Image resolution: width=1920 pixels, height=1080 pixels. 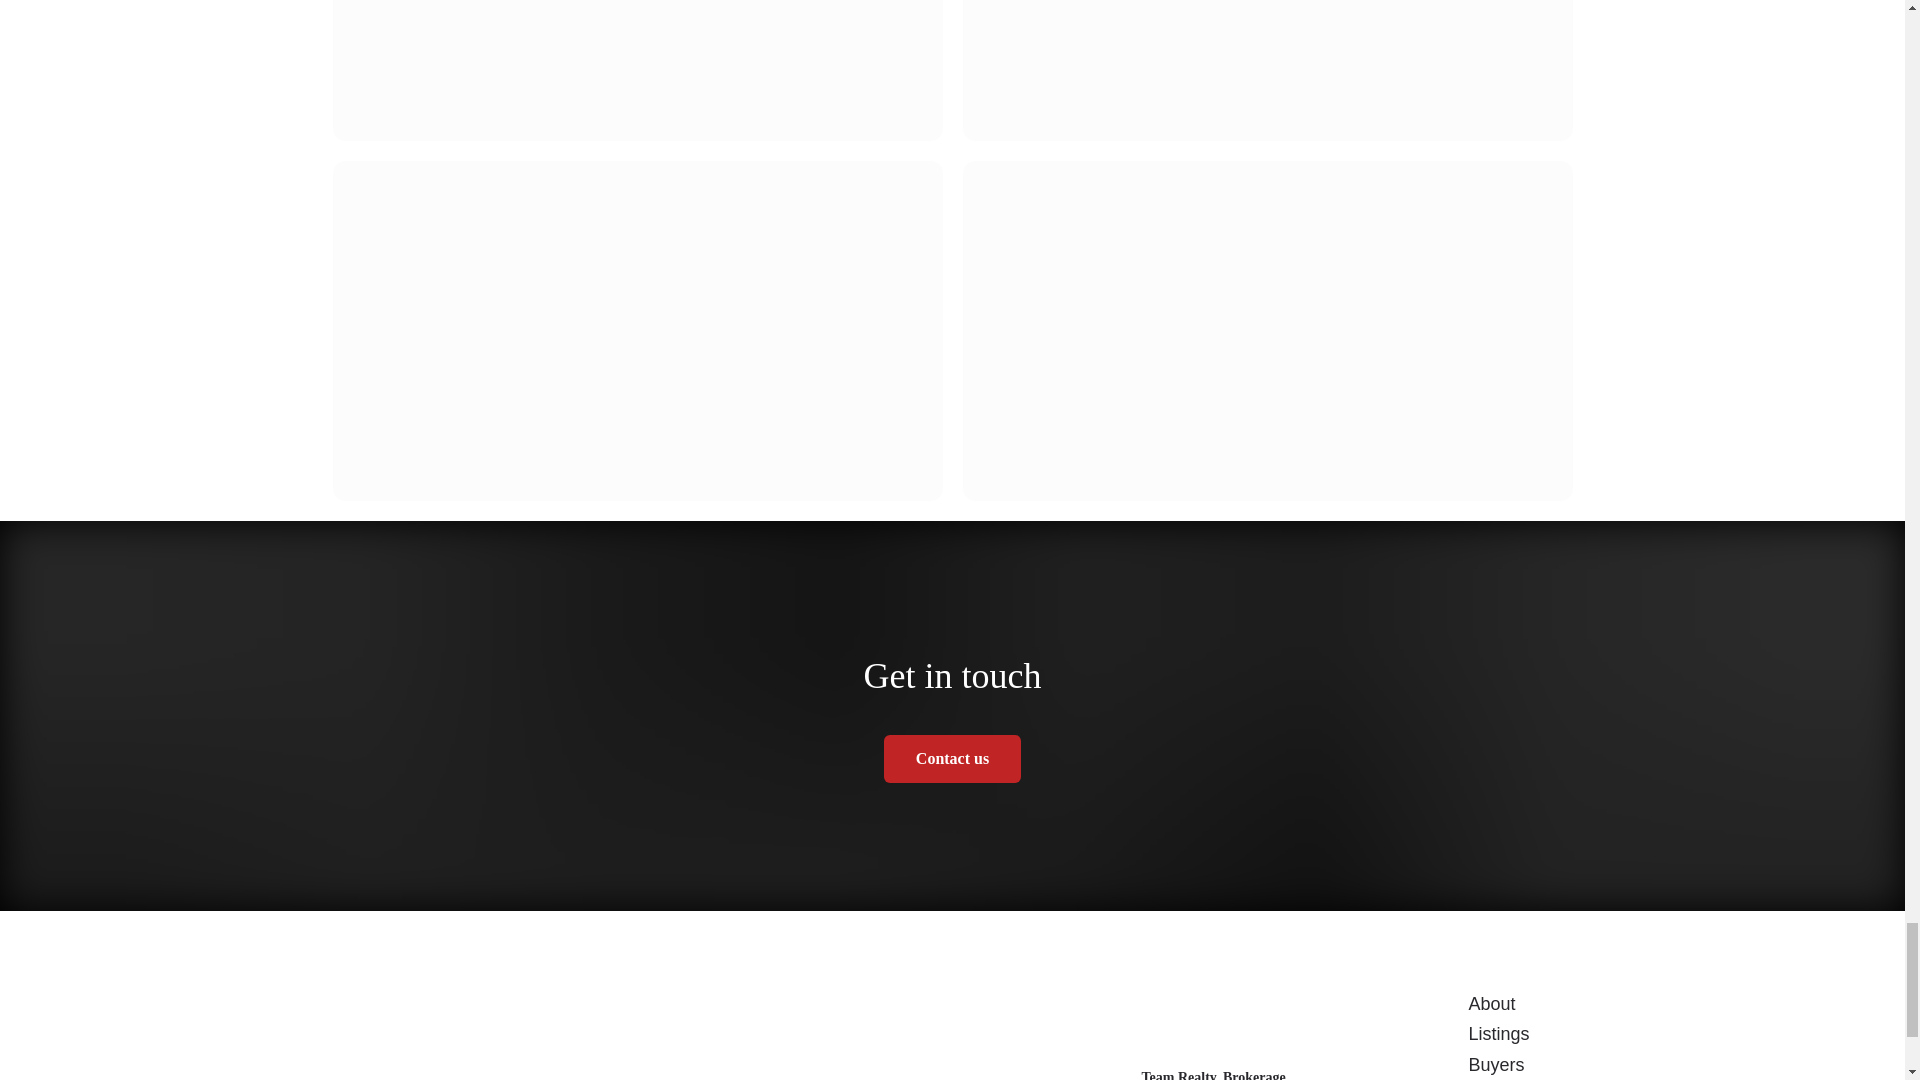 What do you see at coordinates (952, 759) in the screenshot?
I see `Contact us` at bounding box center [952, 759].